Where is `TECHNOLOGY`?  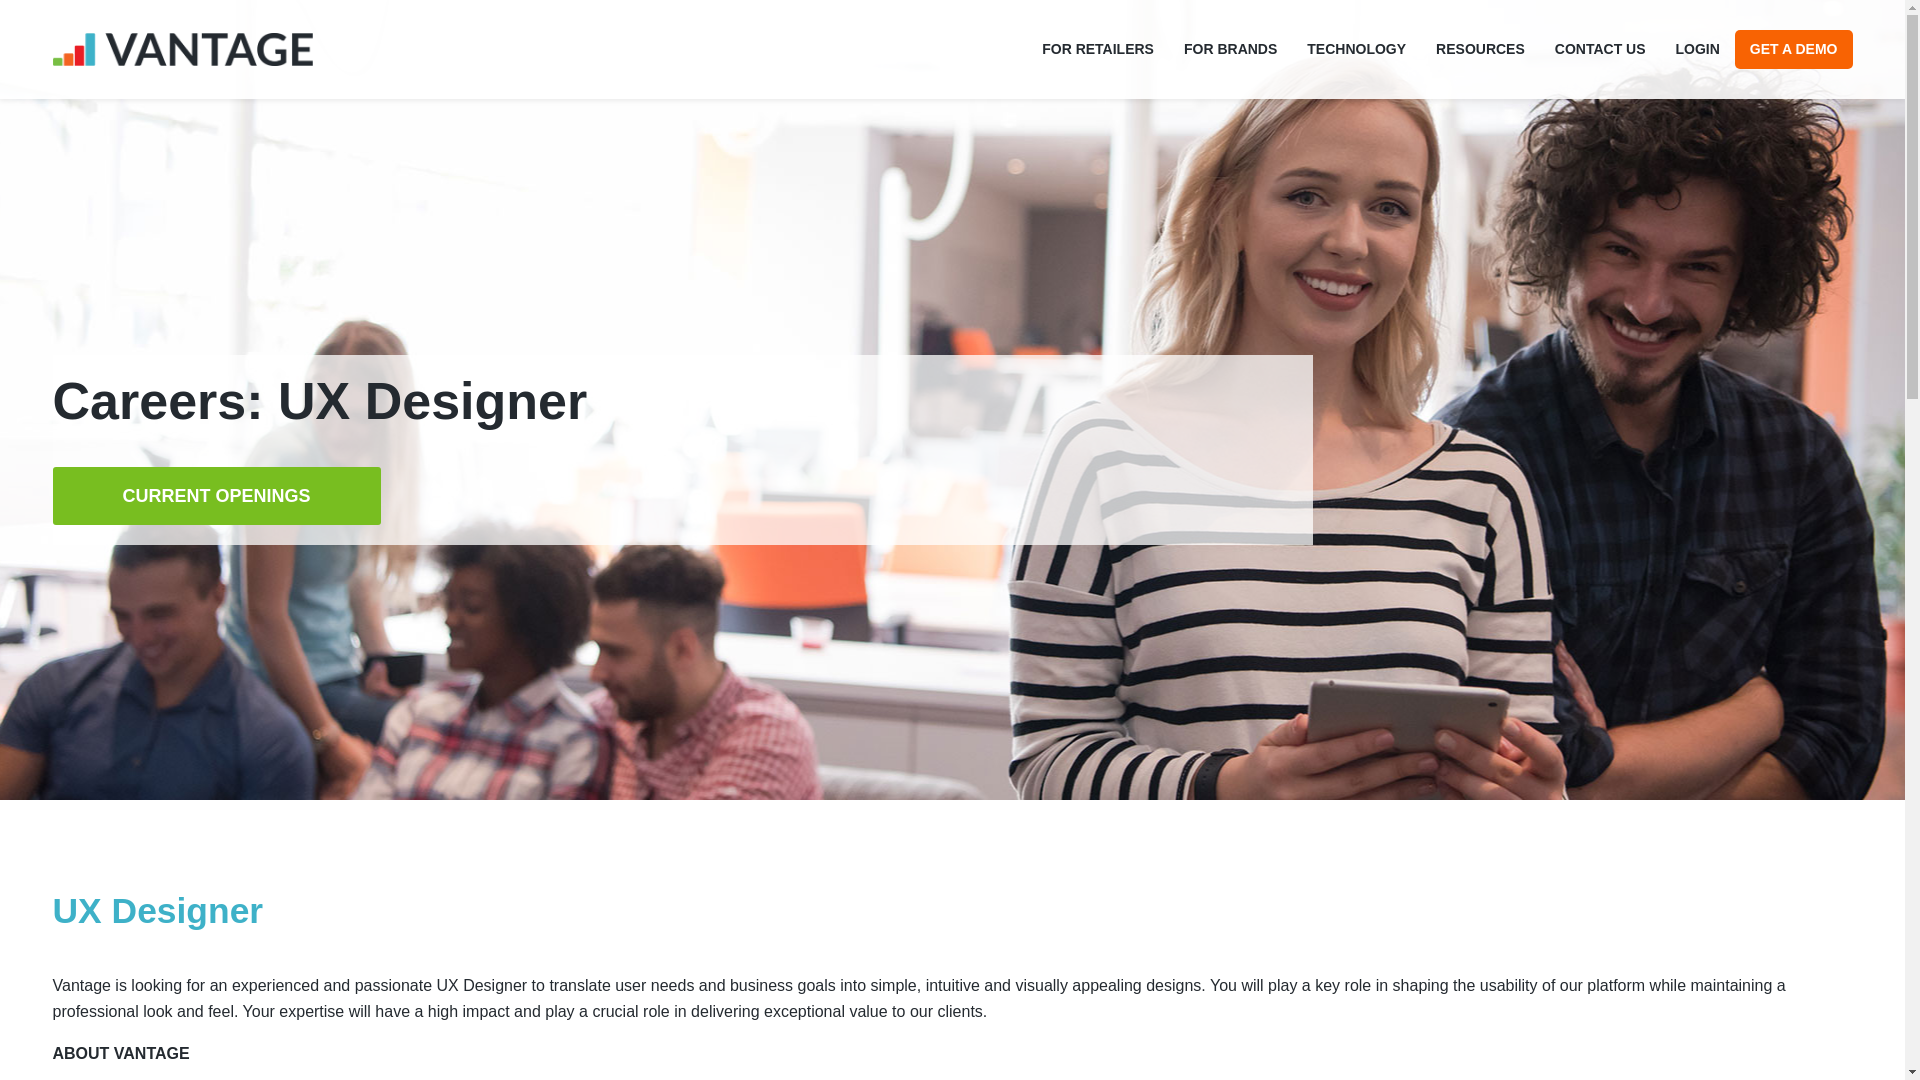 TECHNOLOGY is located at coordinates (1356, 48).